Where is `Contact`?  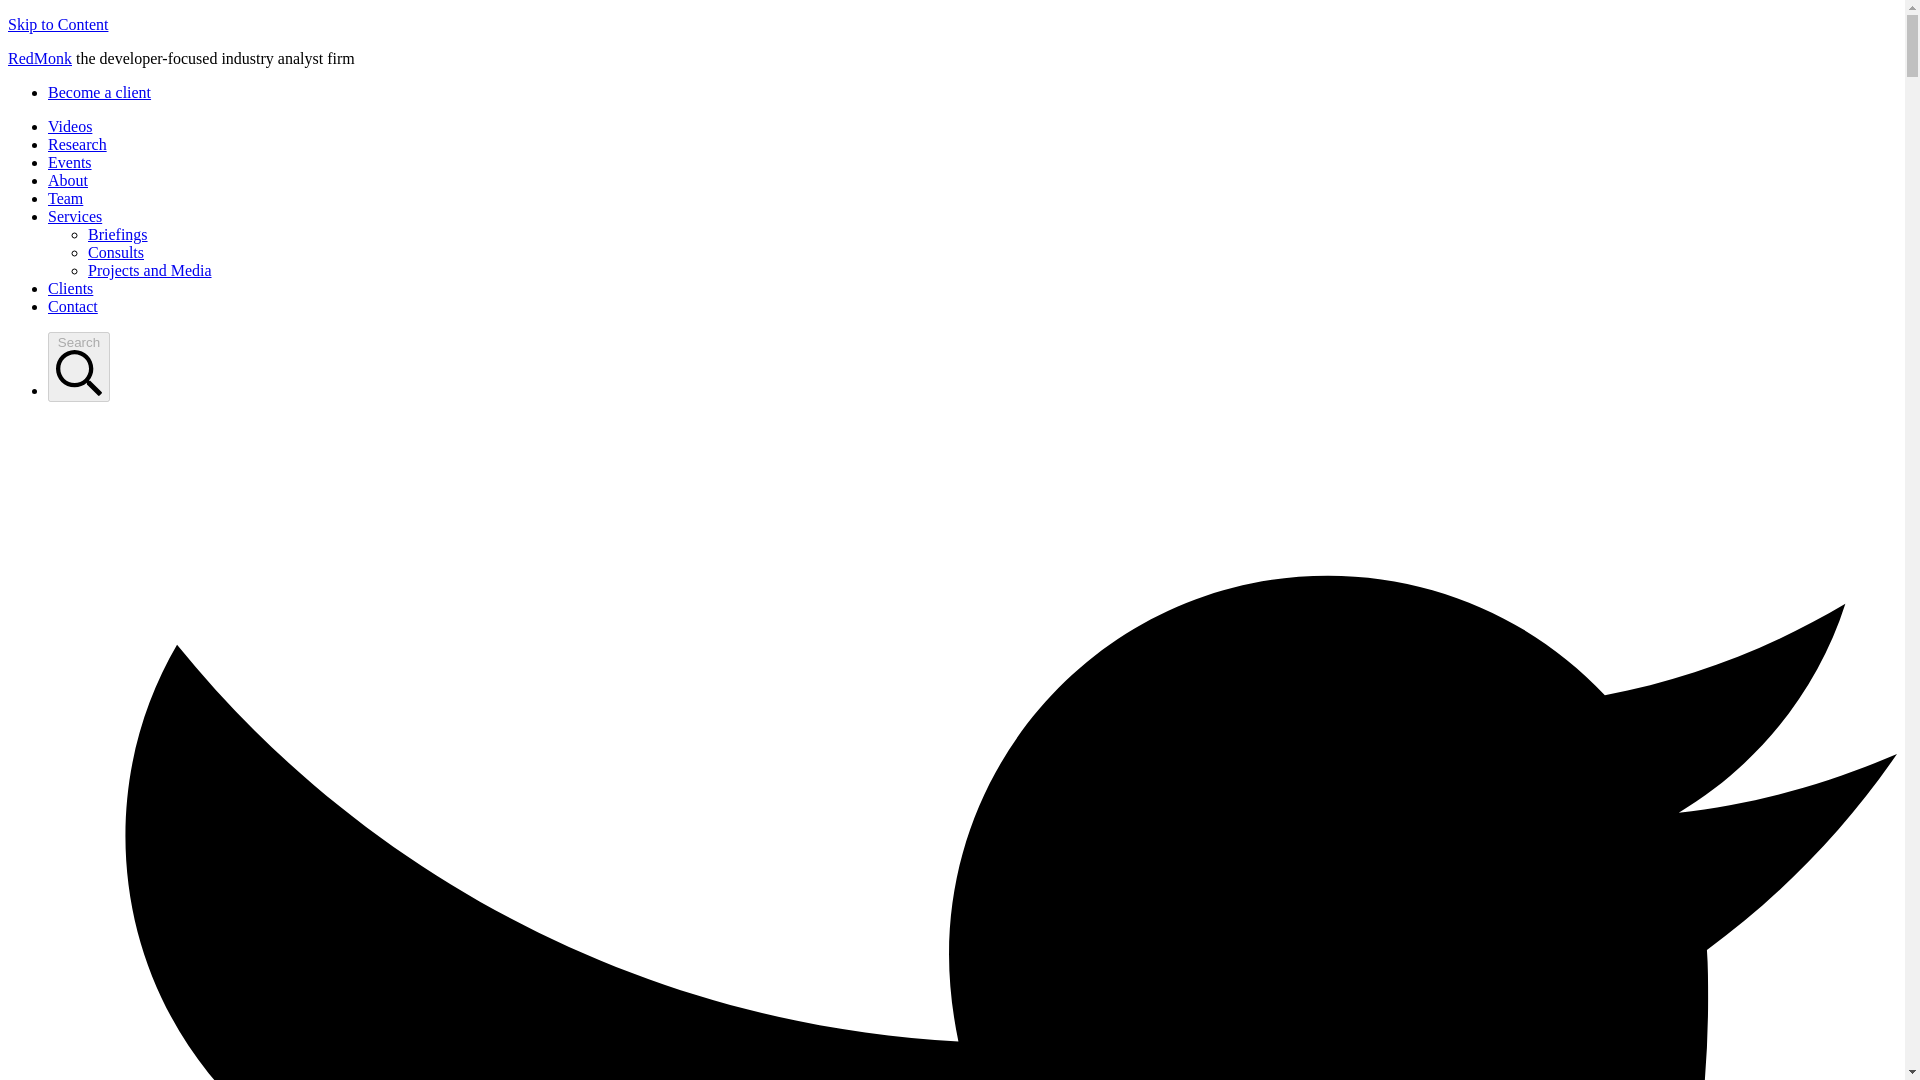 Contact is located at coordinates (72, 306).